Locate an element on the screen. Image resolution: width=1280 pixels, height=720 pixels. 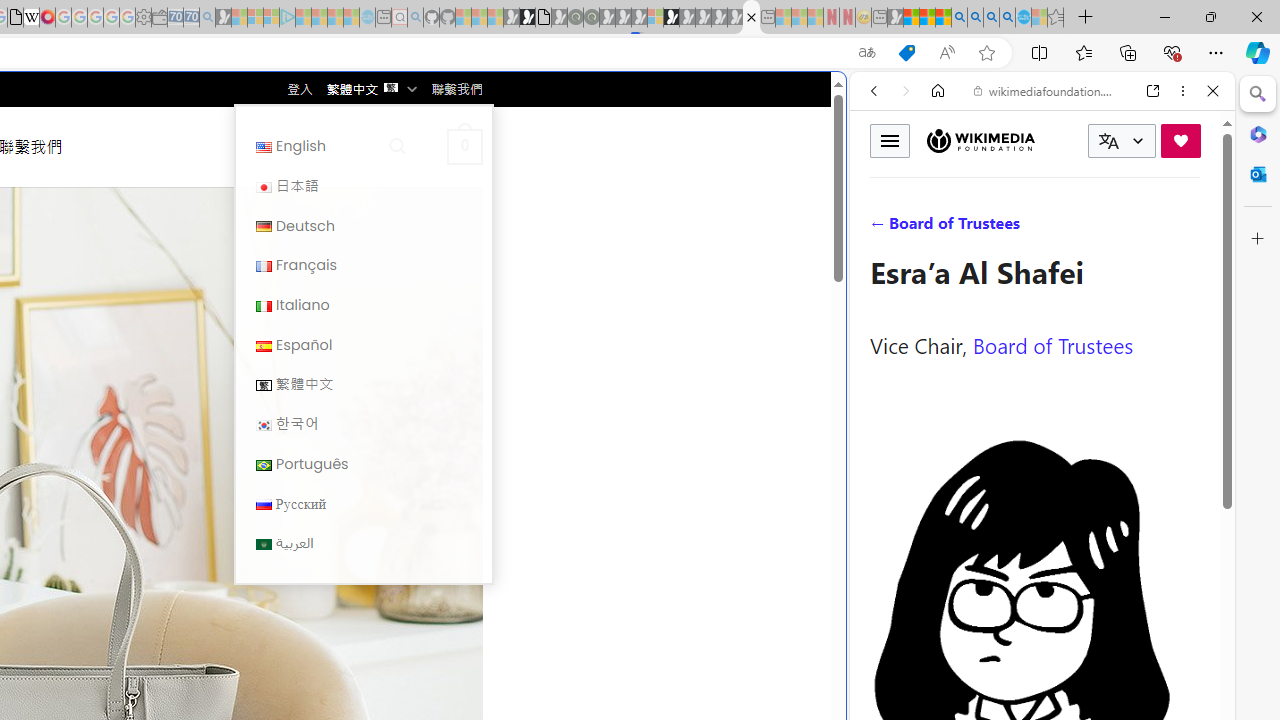
Play Zoo Boom in your browser | Games from Microsoft Start is located at coordinates (527, 18).